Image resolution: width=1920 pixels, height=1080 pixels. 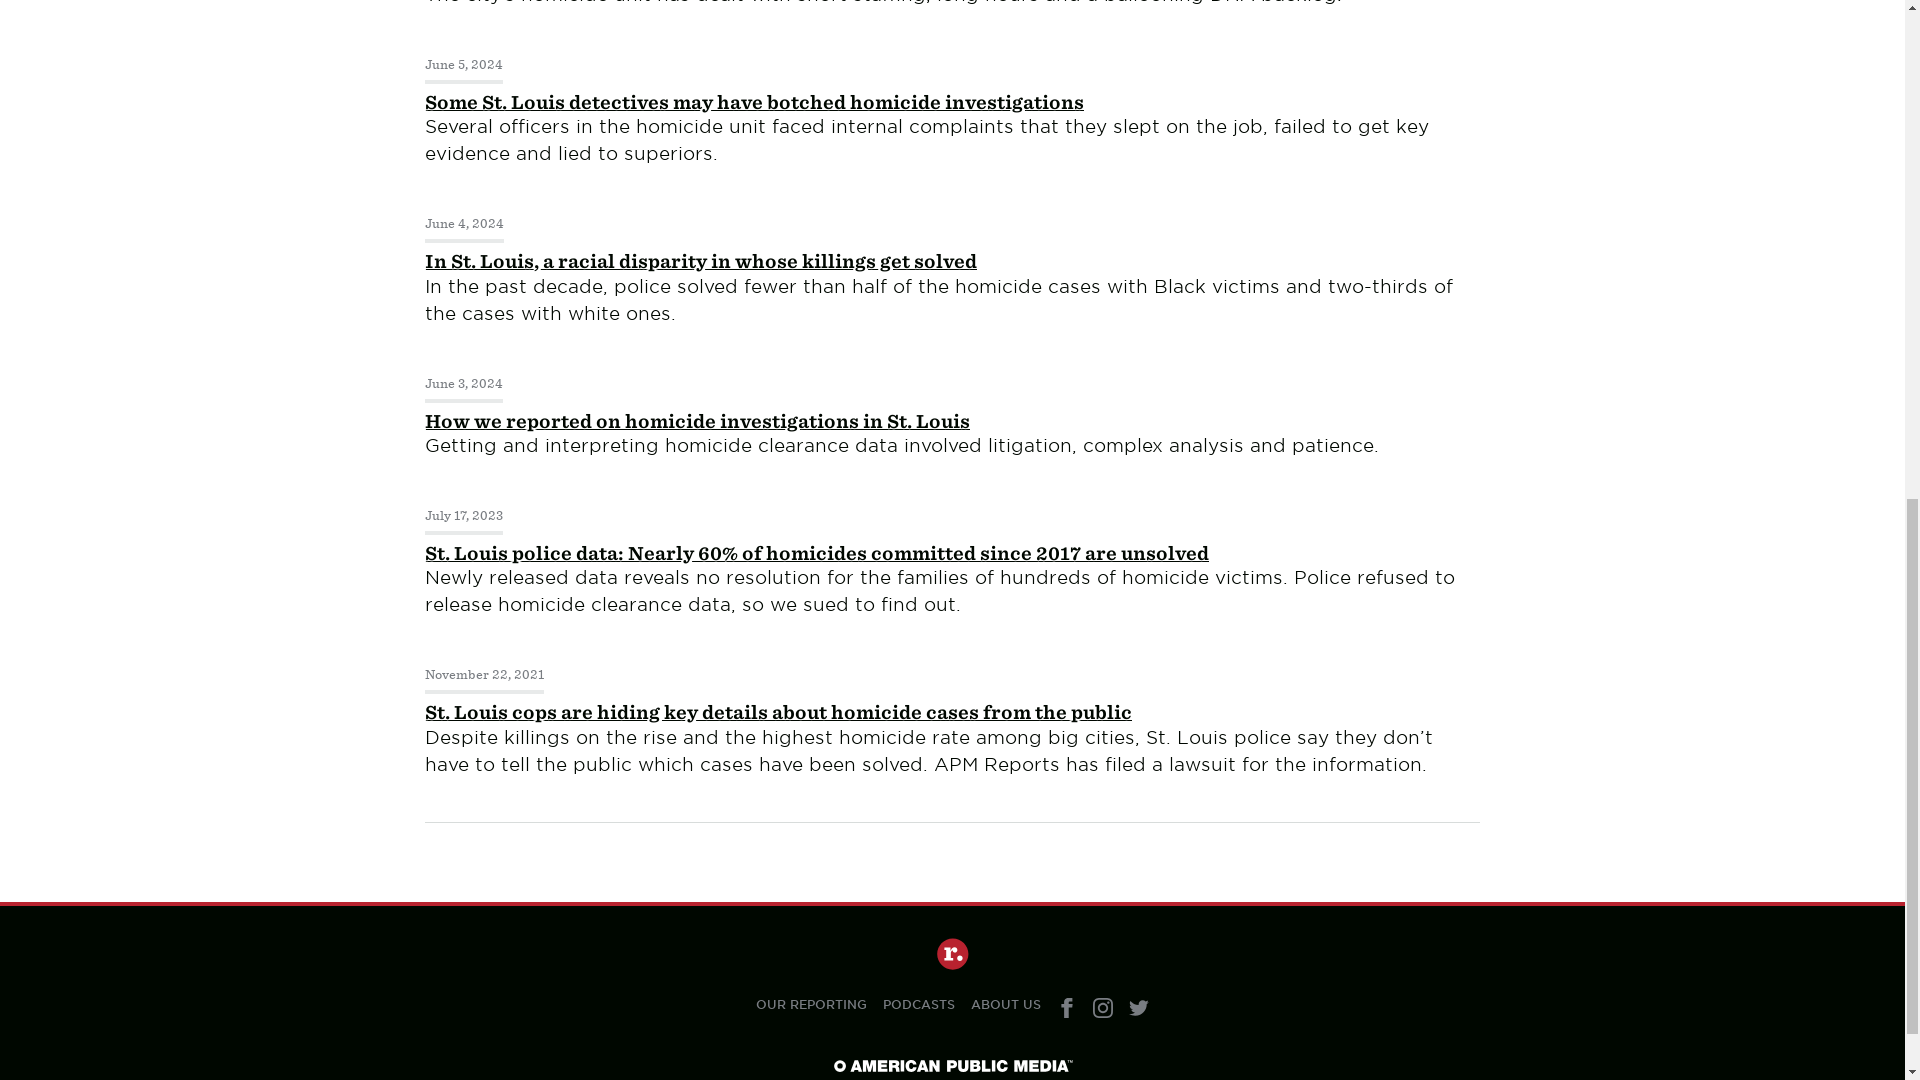 I want to click on American Public Media, so click(x=951, y=1066).